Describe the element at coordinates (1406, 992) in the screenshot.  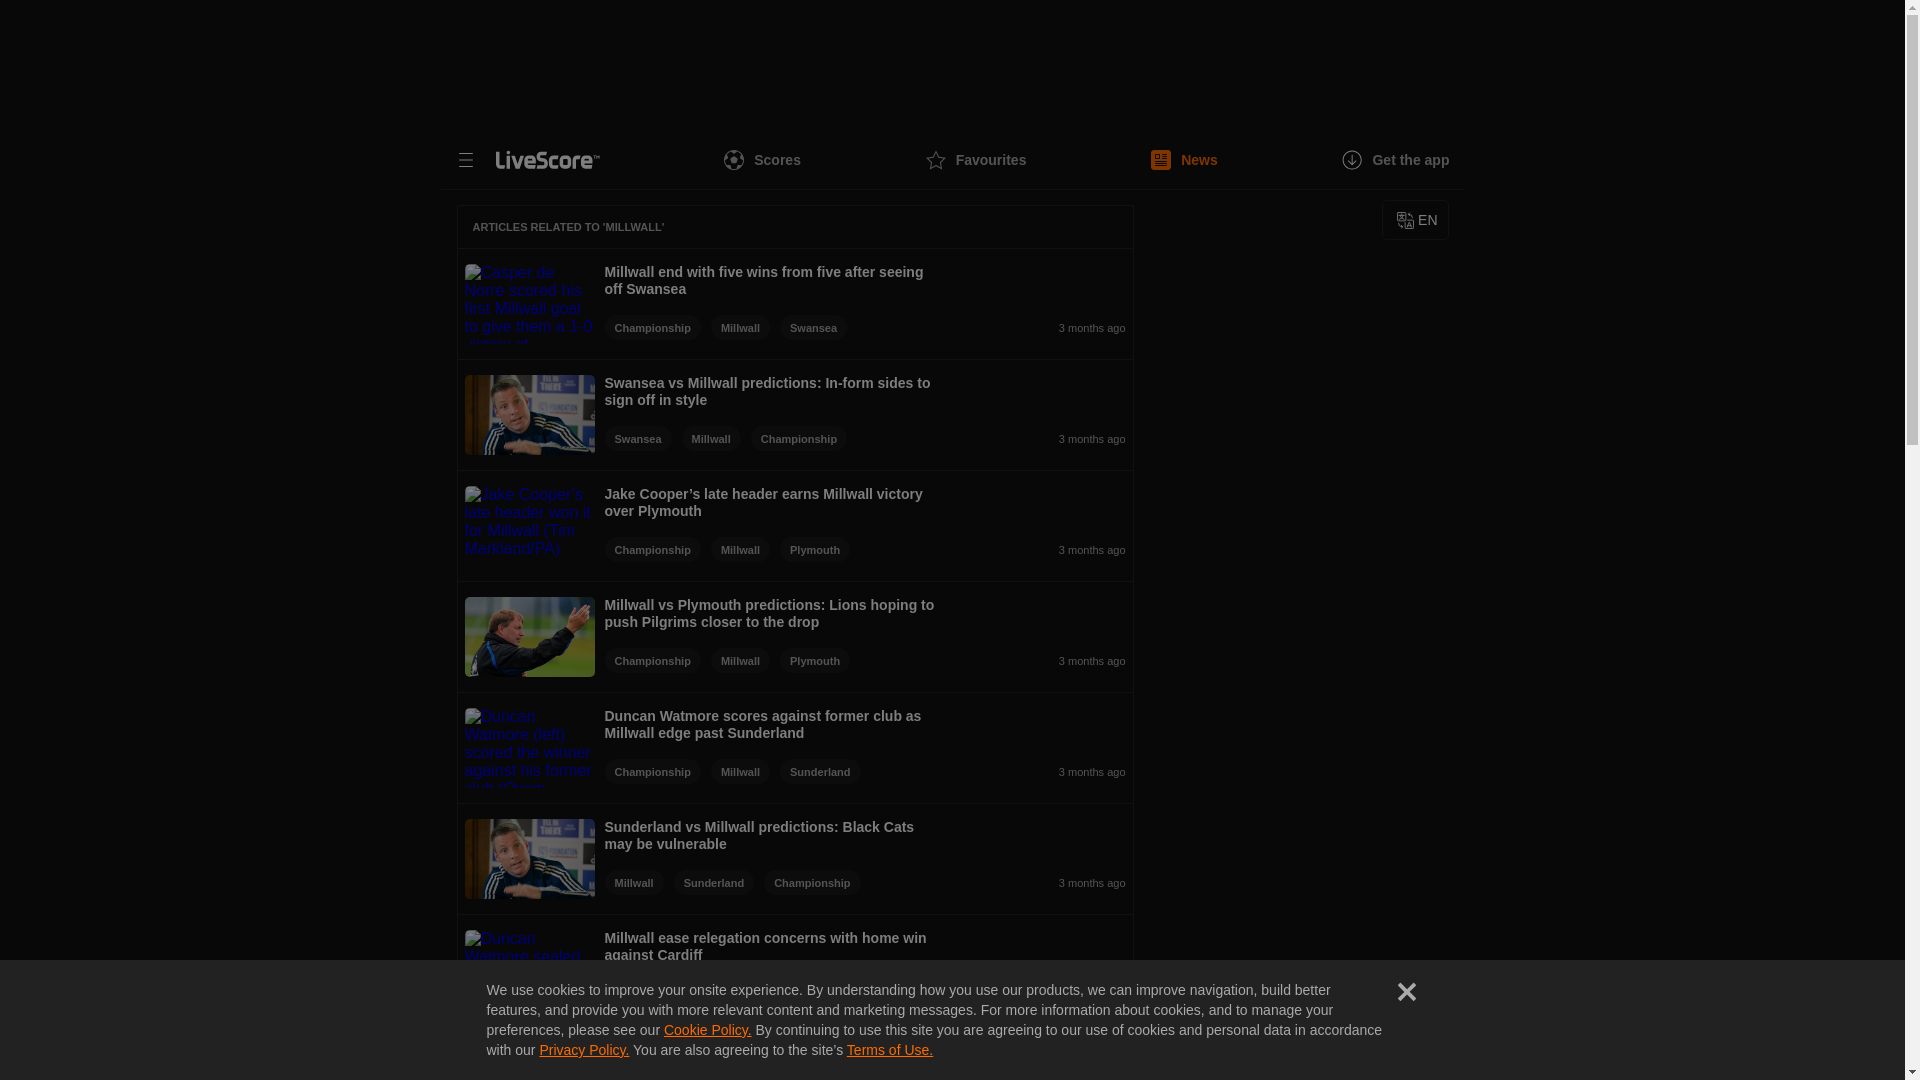
I see `Close` at that location.